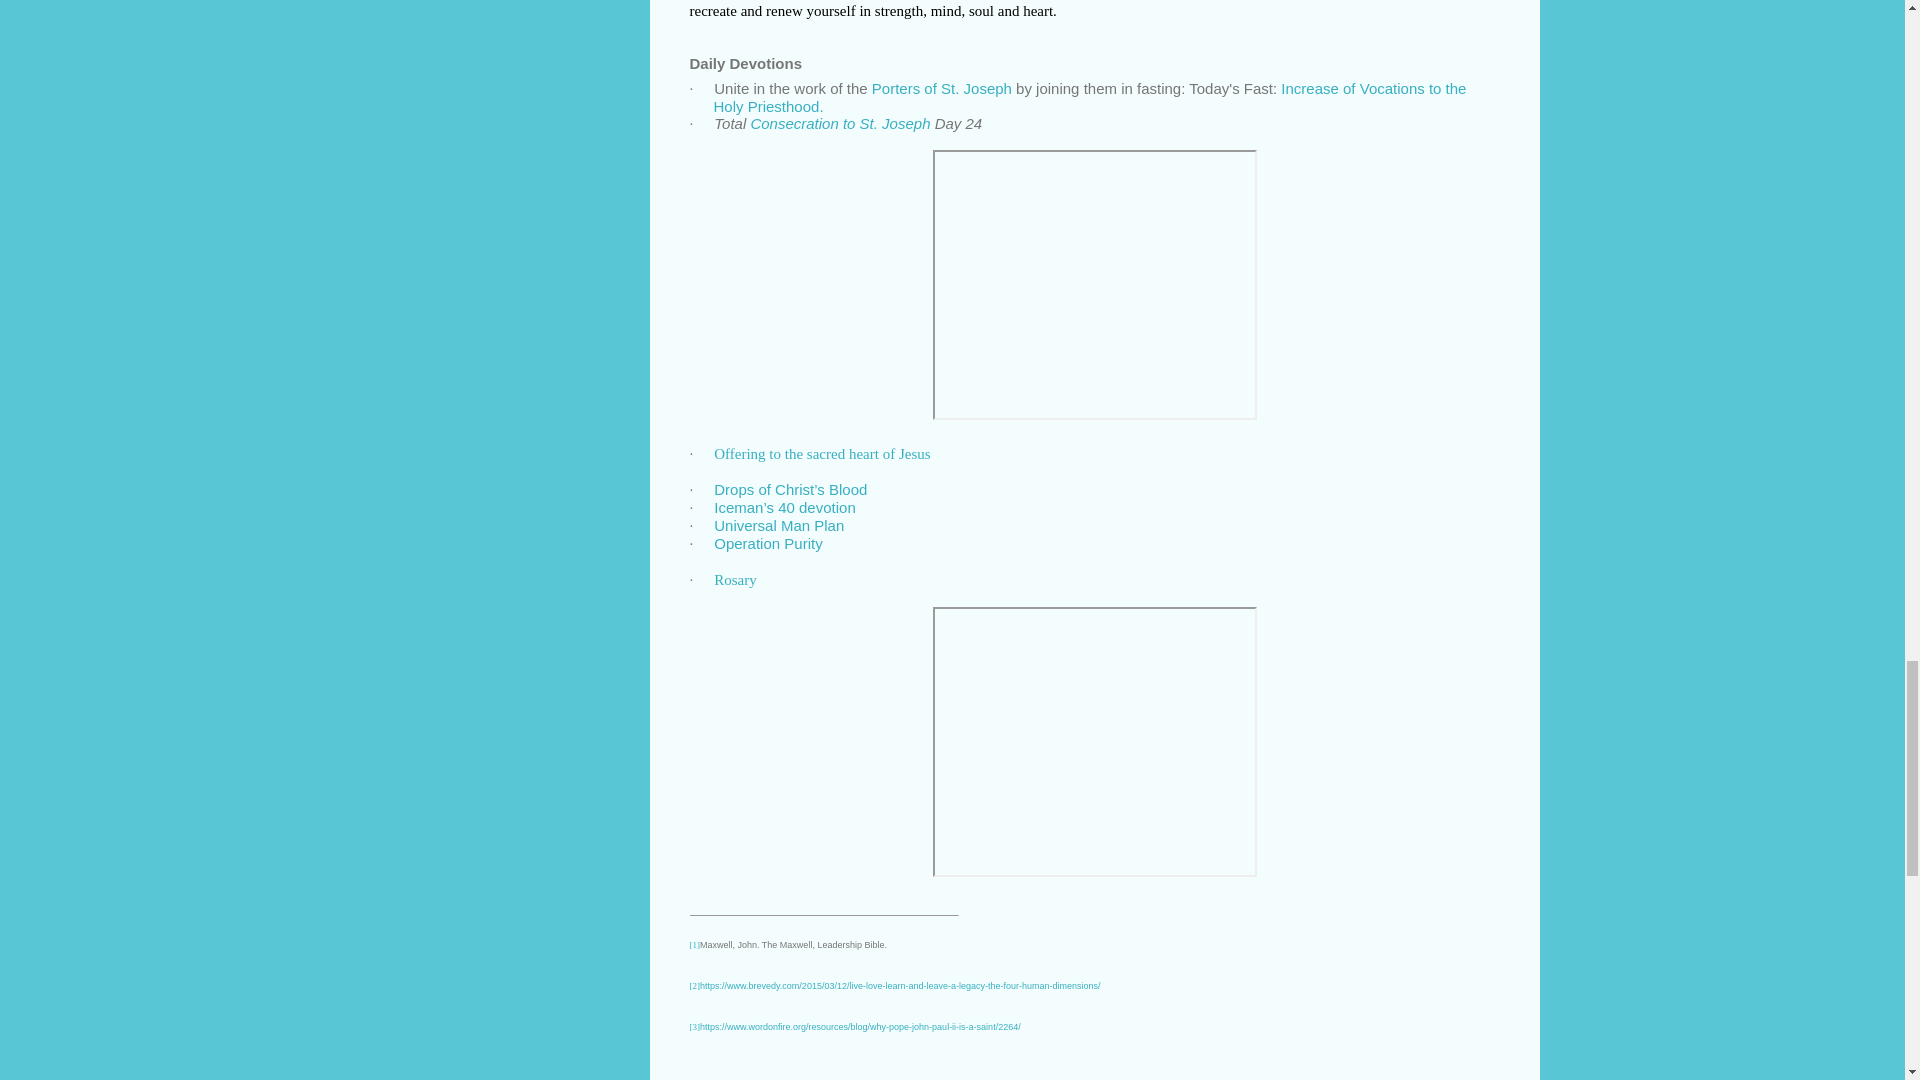 The image size is (1920, 1080). Describe the element at coordinates (768, 542) in the screenshot. I see `Operation Purity` at that location.